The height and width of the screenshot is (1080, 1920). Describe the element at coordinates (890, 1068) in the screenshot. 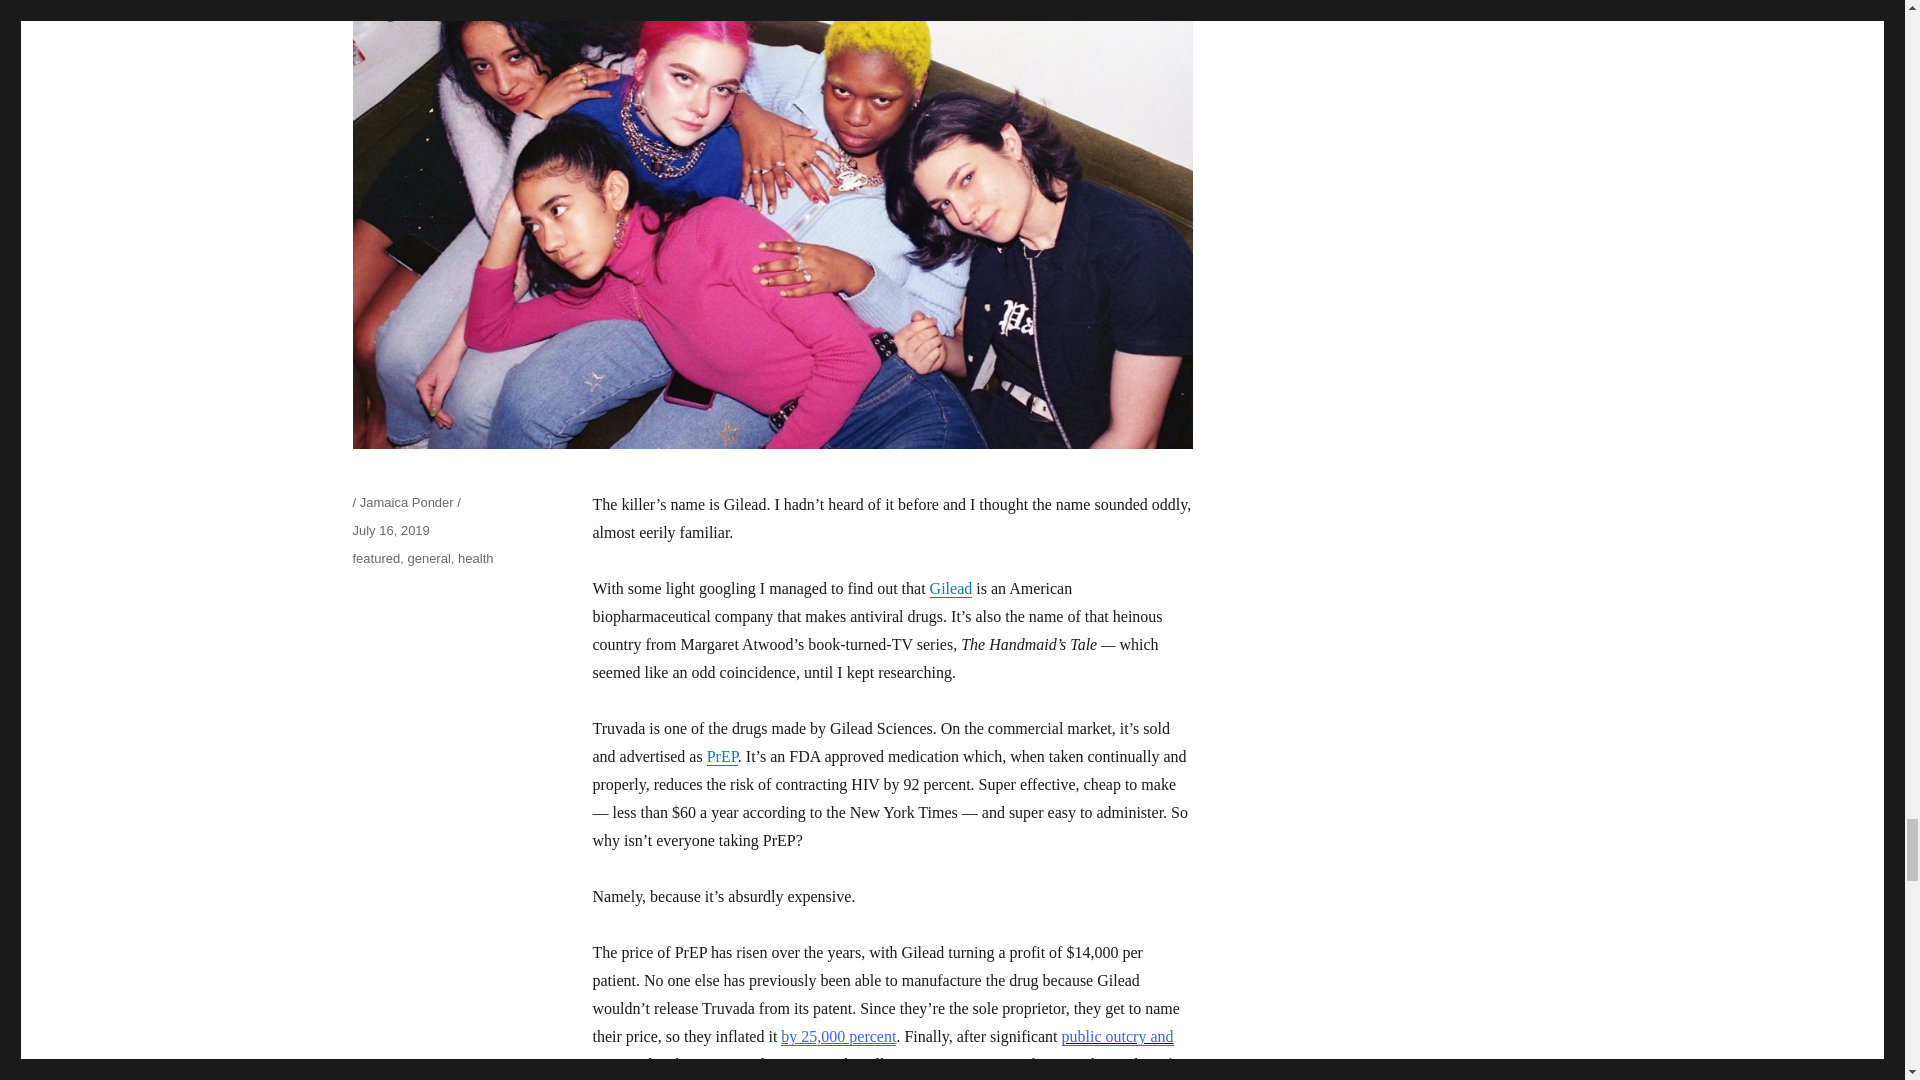

I see `but only by one company and in 2020` at that location.